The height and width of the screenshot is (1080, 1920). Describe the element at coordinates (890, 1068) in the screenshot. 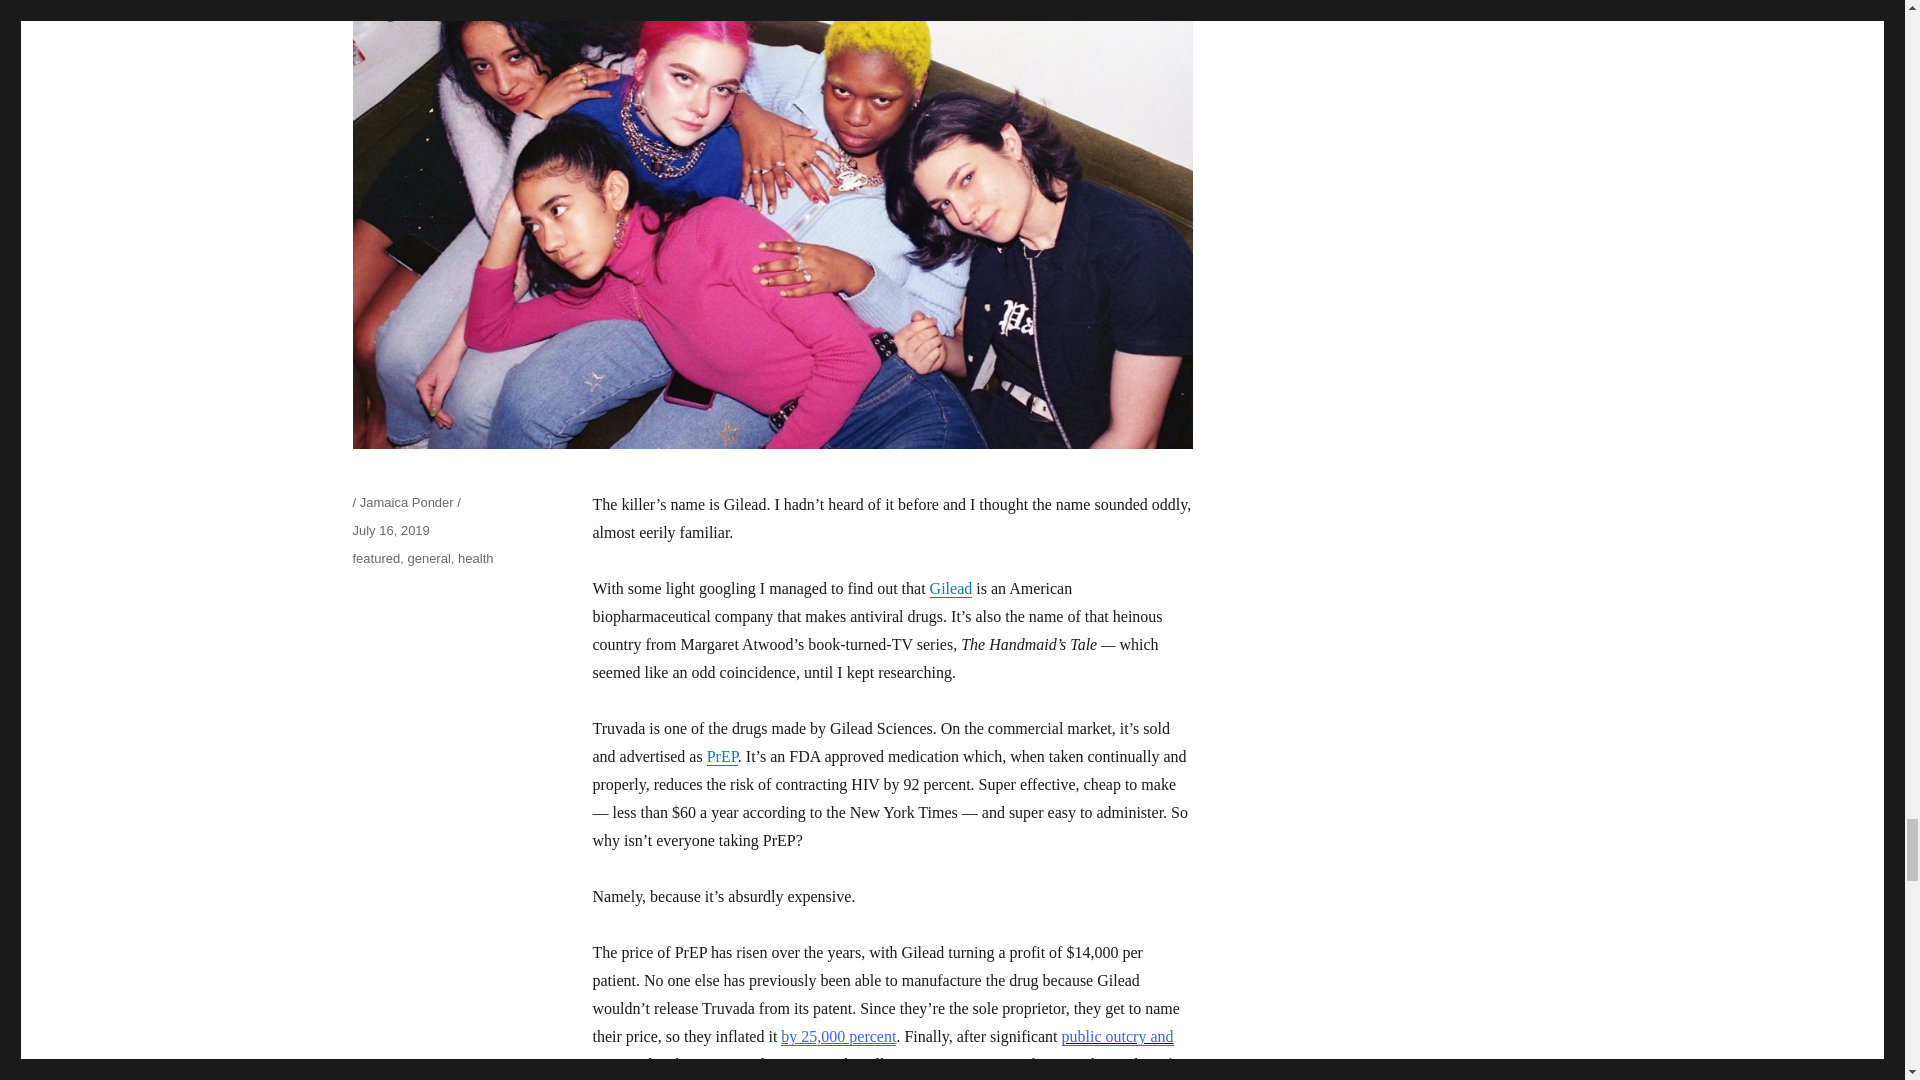

I see `but only by one company and in 2020` at that location.